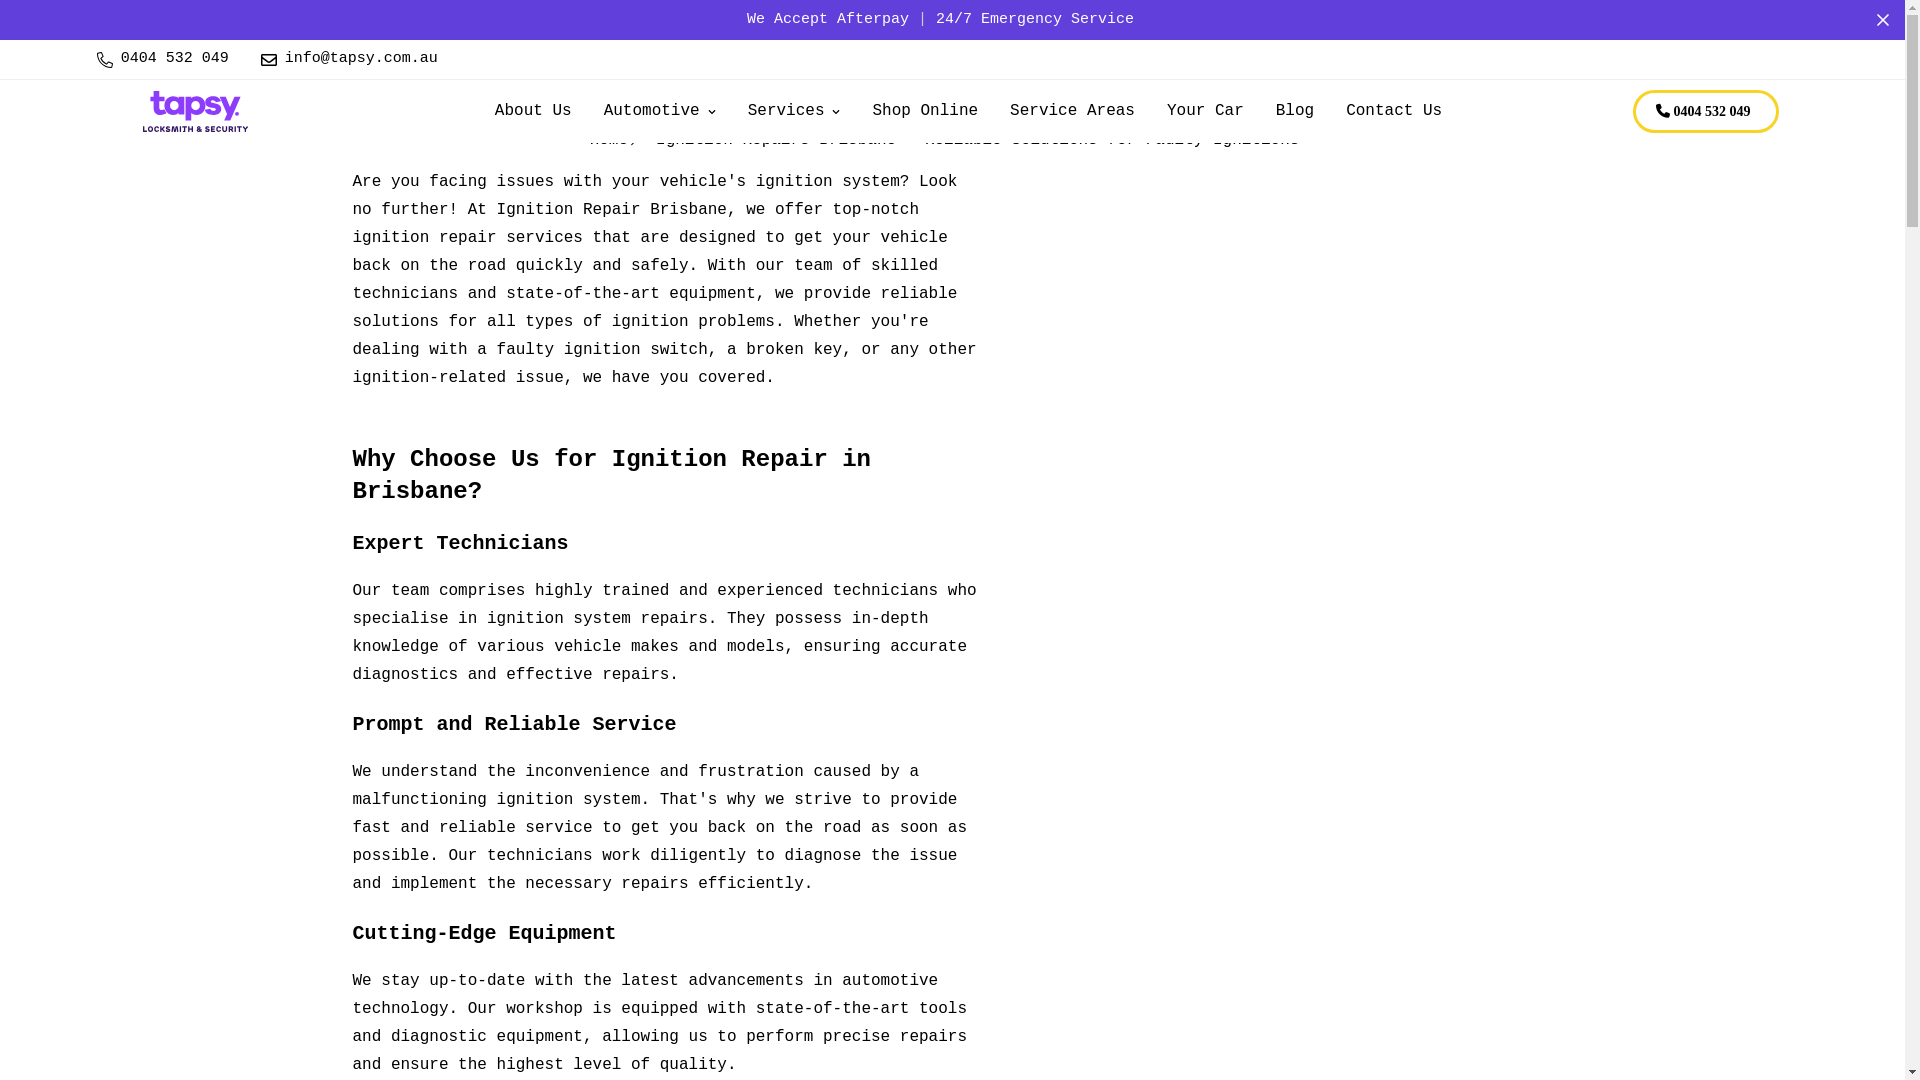 This screenshot has width=1920, height=1080. What do you see at coordinates (1295, 112) in the screenshot?
I see `Blog` at bounding box center [1295, 112].